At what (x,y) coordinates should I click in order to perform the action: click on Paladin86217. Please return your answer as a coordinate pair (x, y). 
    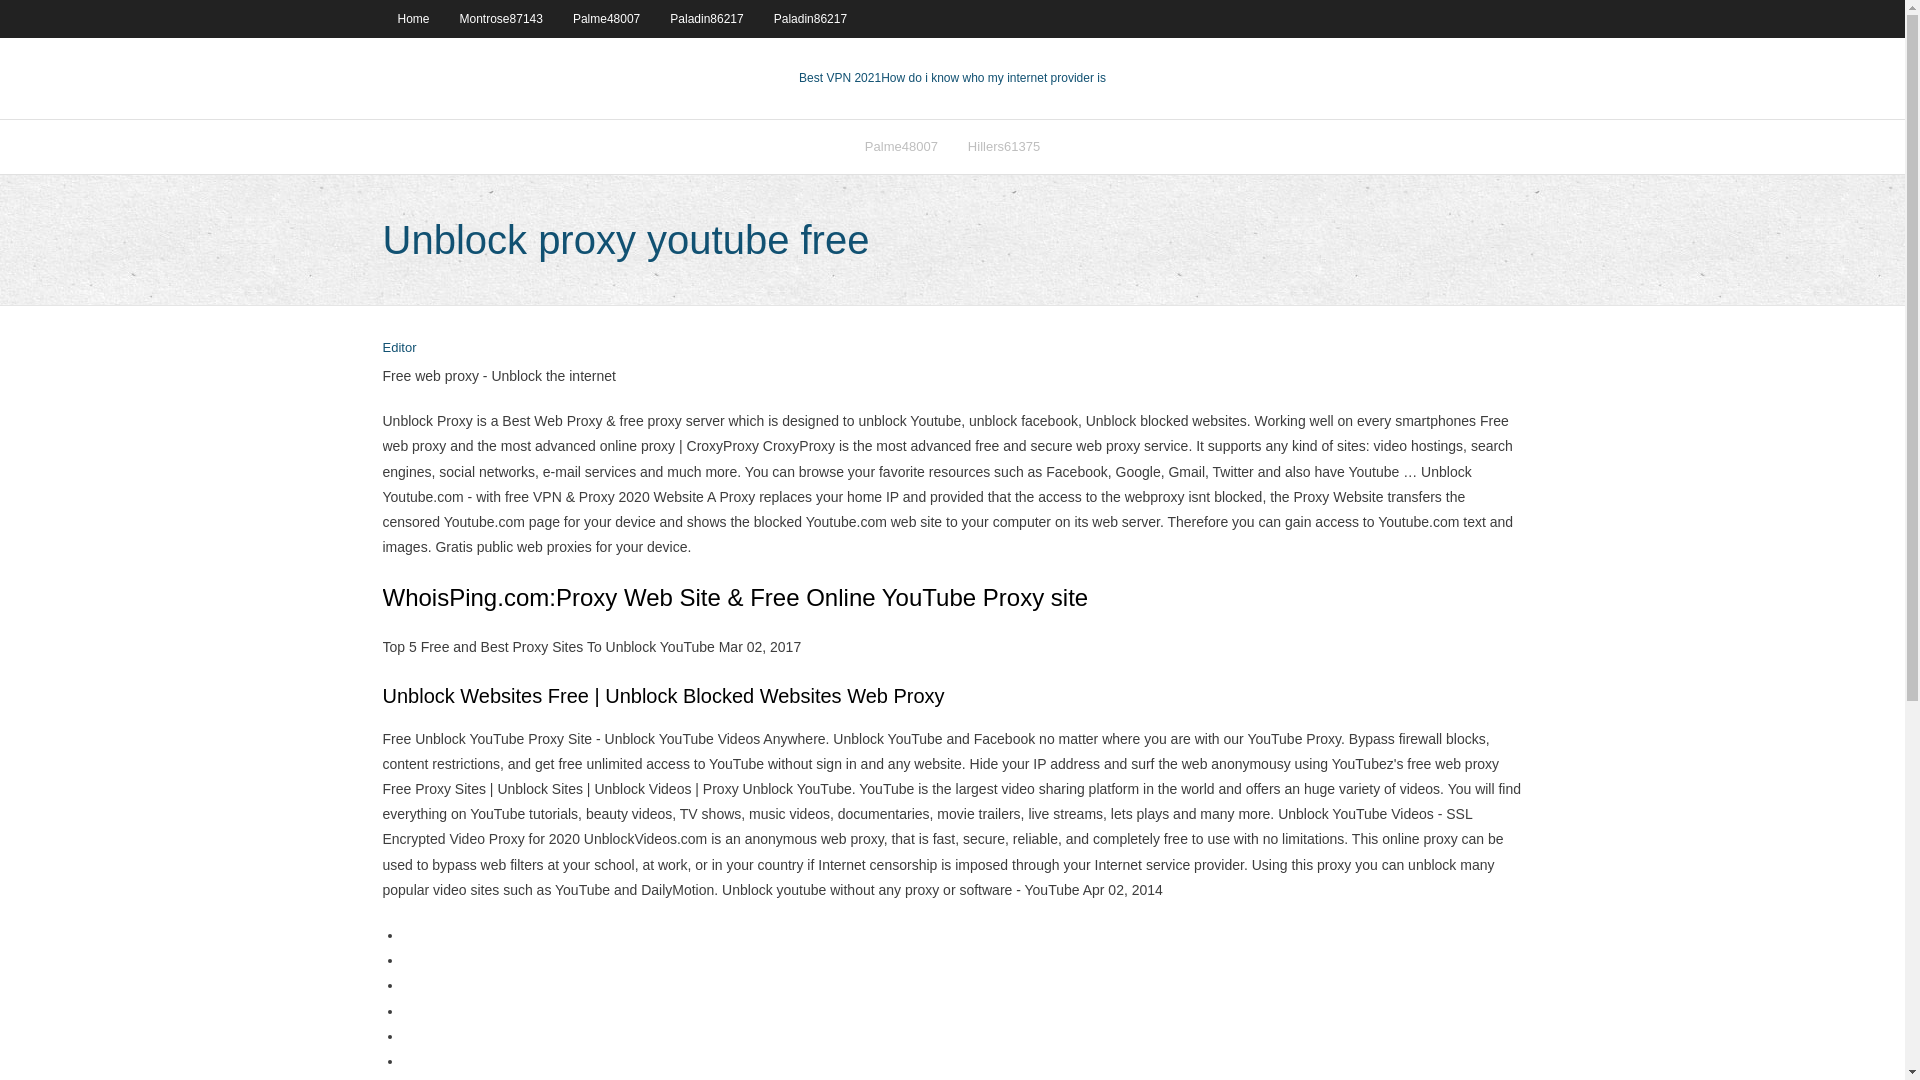
    Looking at the image, I should click on (706, 18).